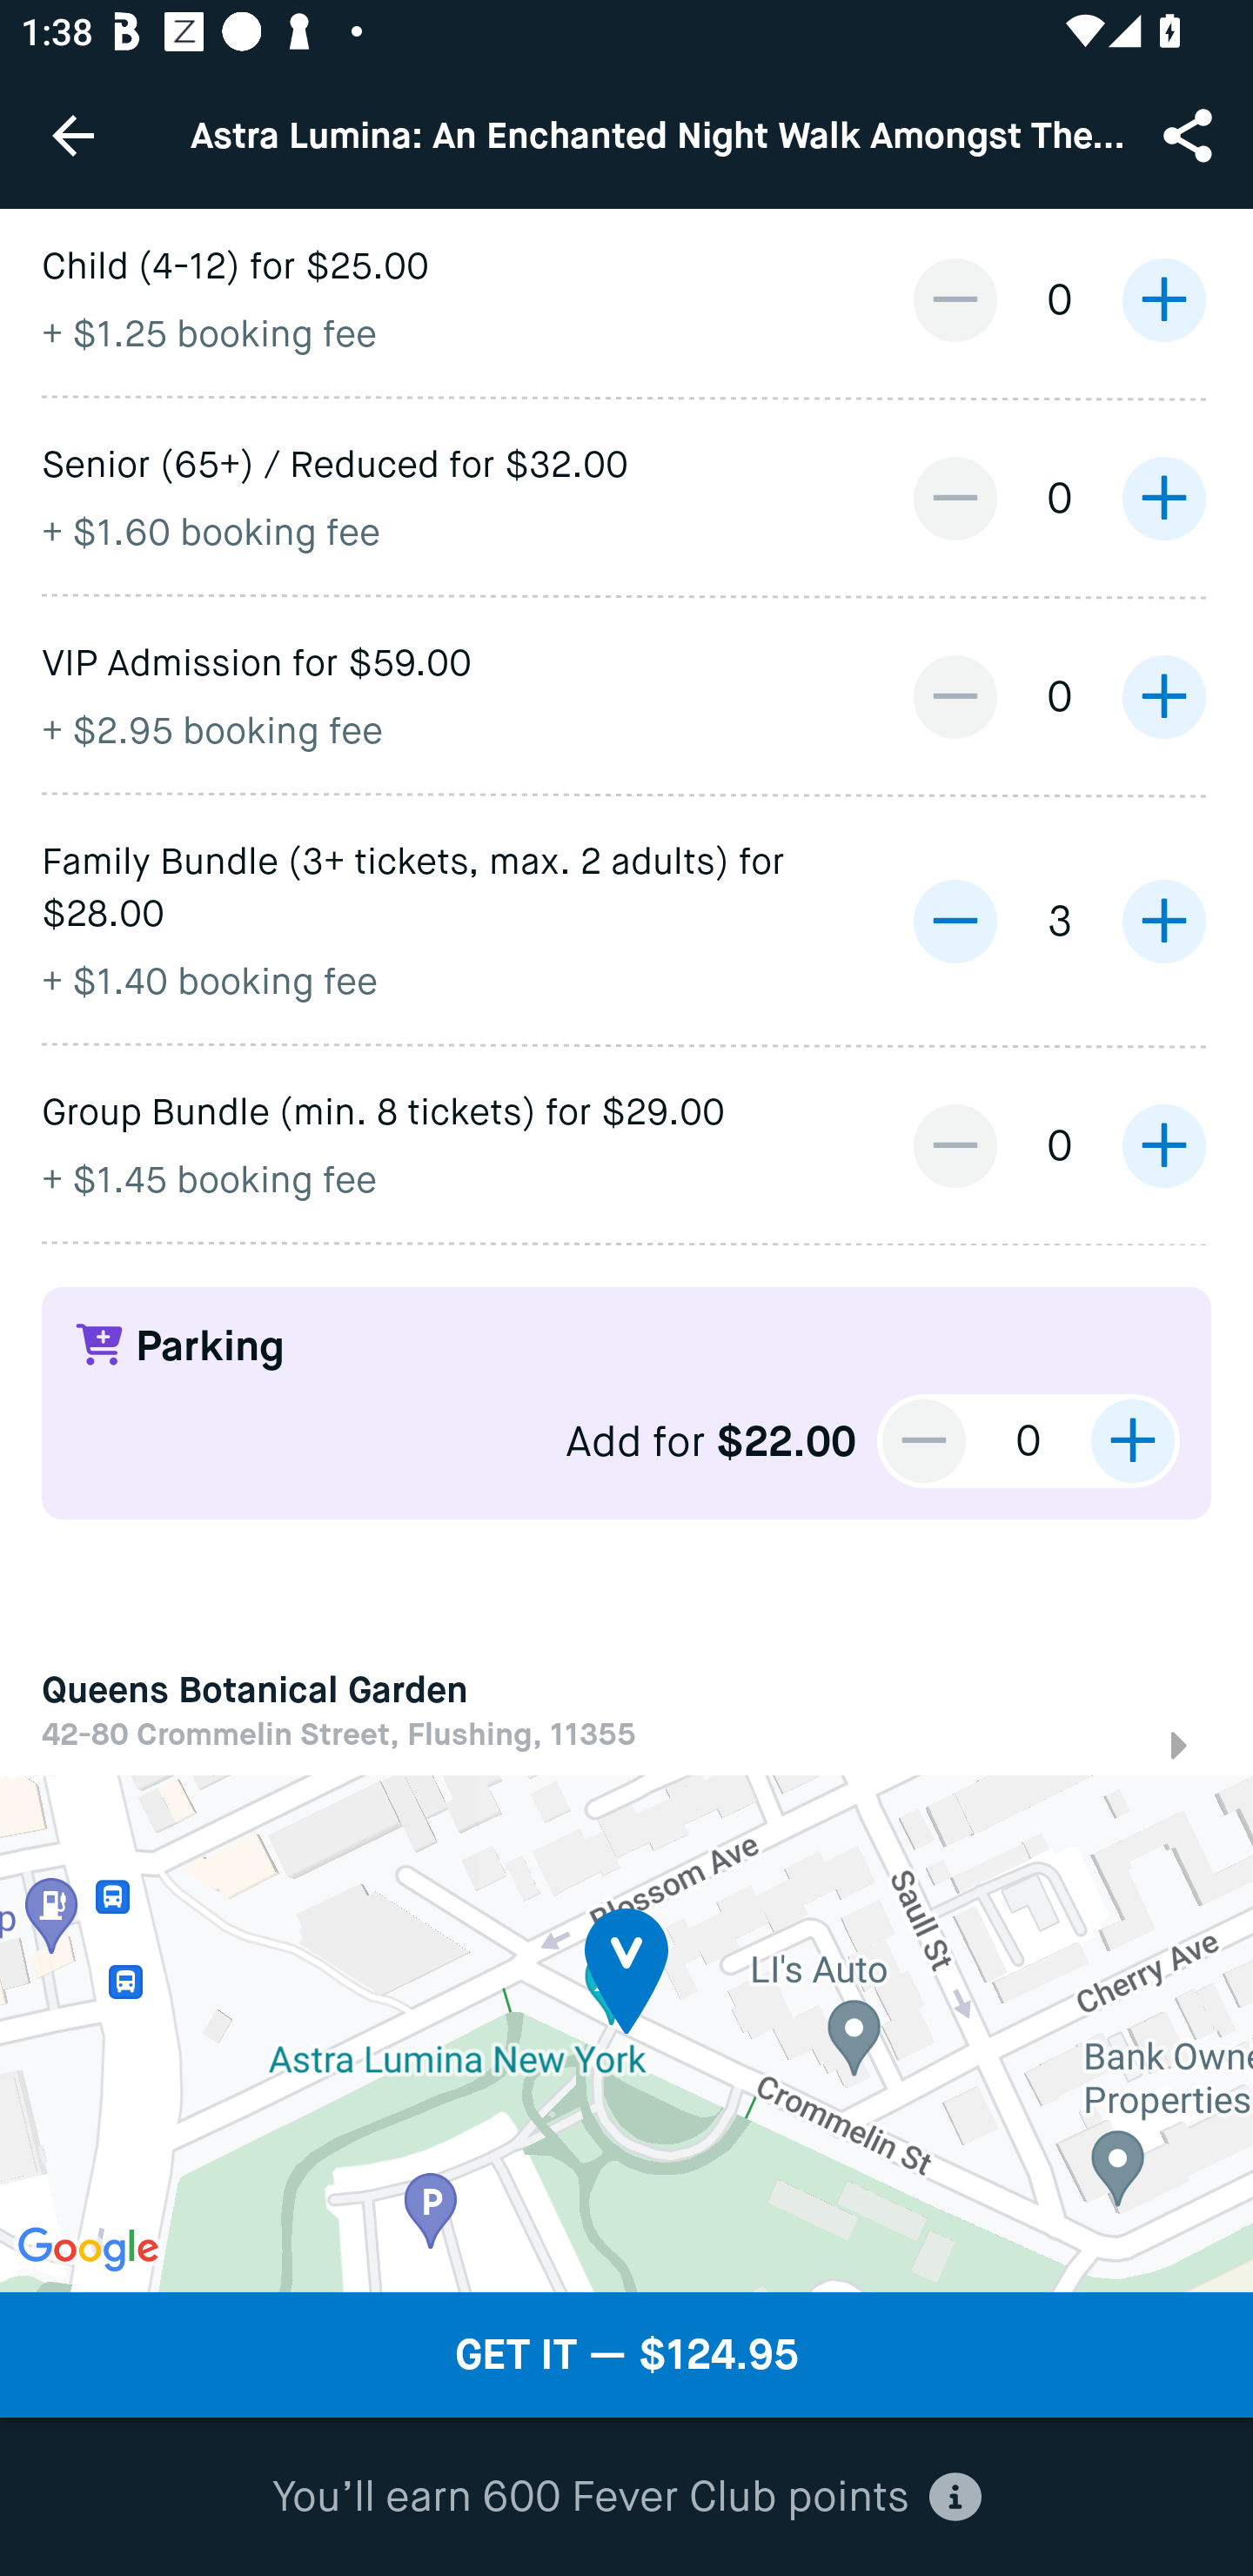 This screenshot has height=2576, width=1253. Describe the element at coordinates (1163, 299) in the screenshot. I see `increase` at that location.